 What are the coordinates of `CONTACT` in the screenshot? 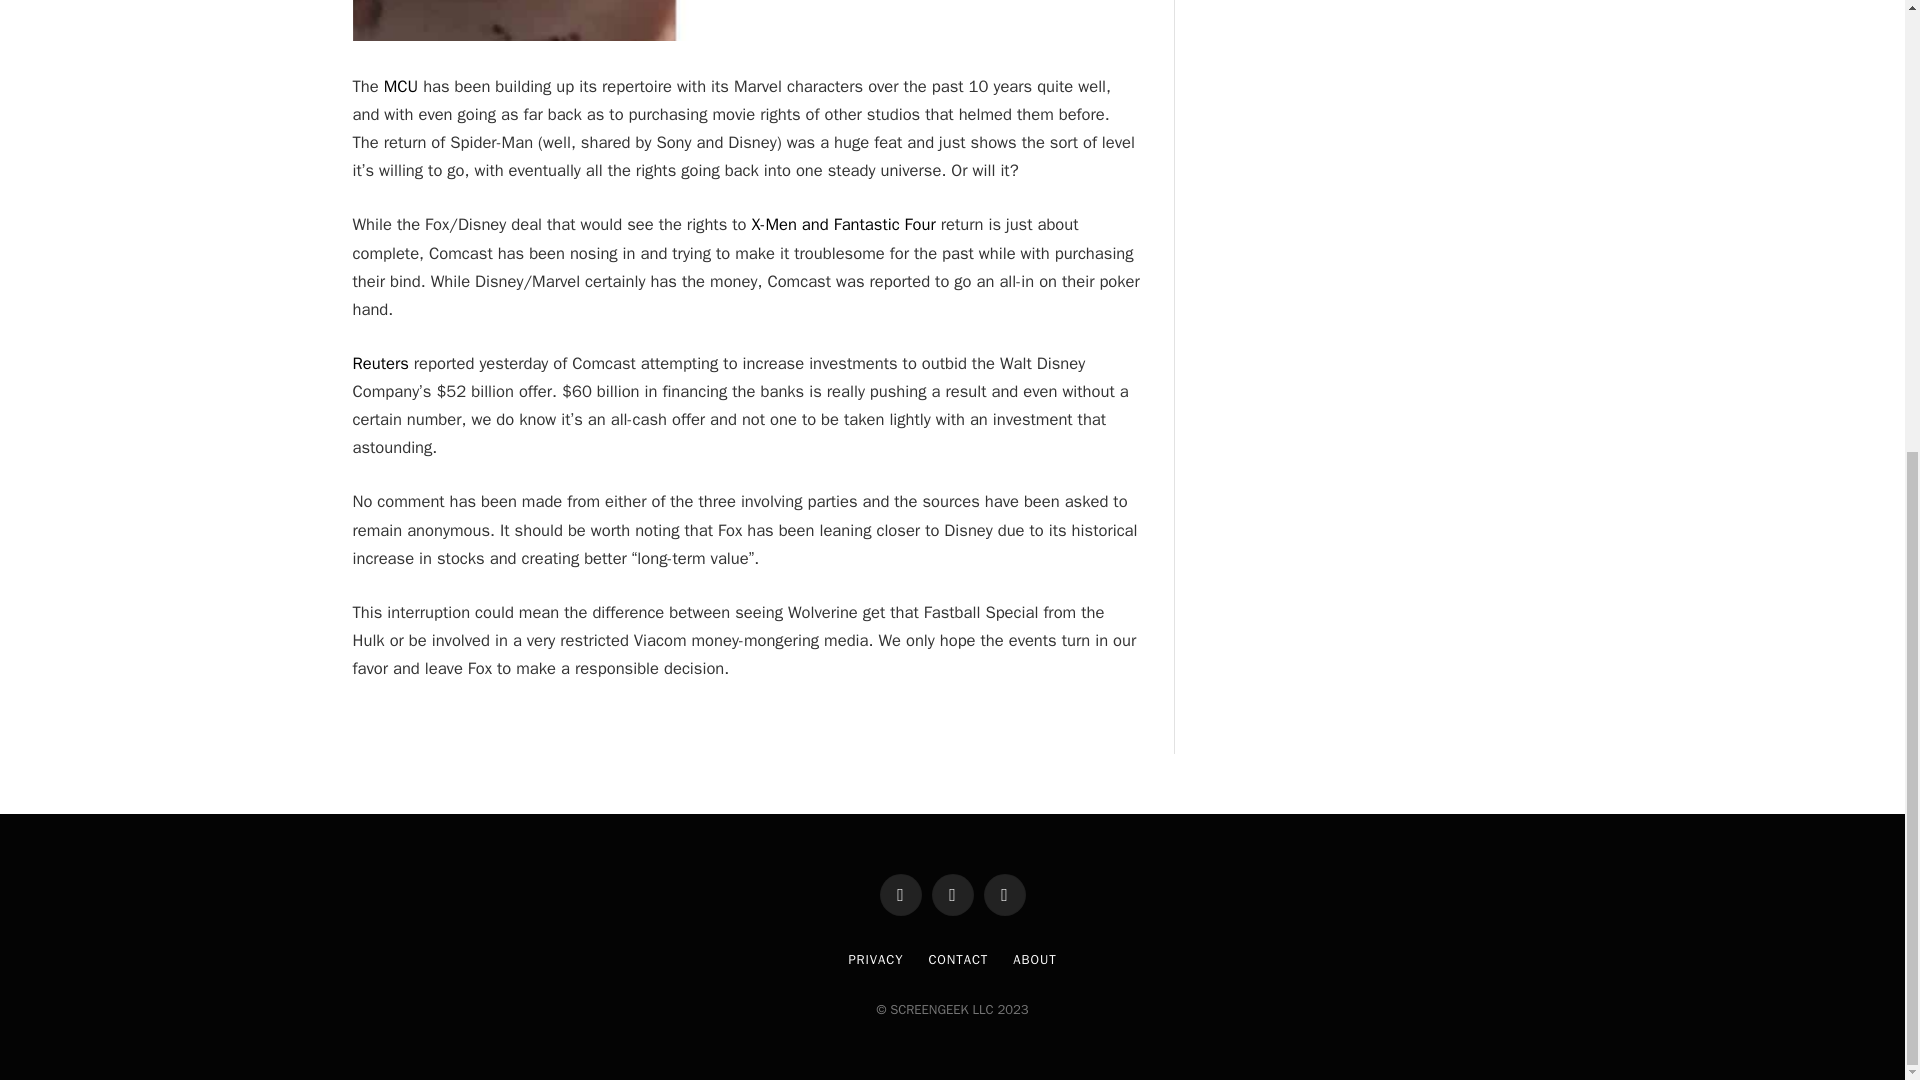 It's located at (958, 959).